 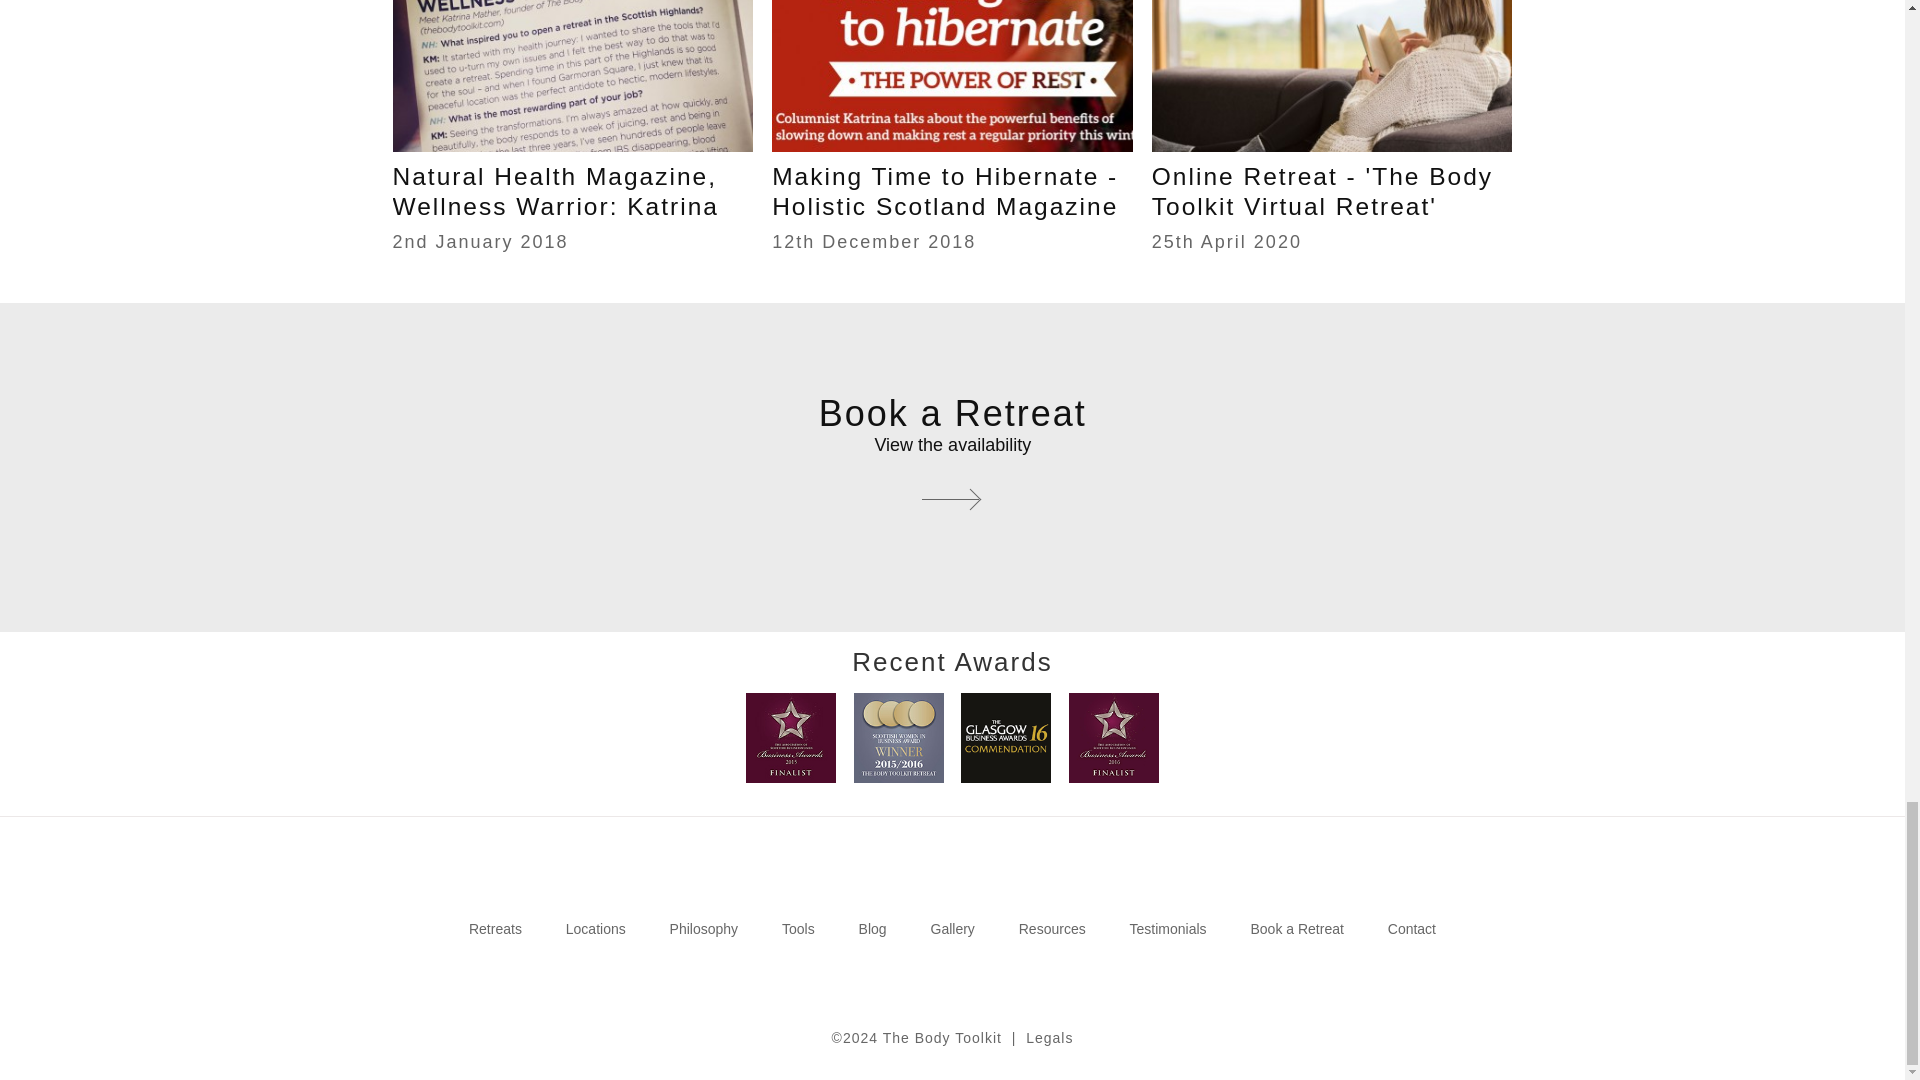 I want to click on 2015 Scottish Women in Business awards winner, so click(x=899, y=738).